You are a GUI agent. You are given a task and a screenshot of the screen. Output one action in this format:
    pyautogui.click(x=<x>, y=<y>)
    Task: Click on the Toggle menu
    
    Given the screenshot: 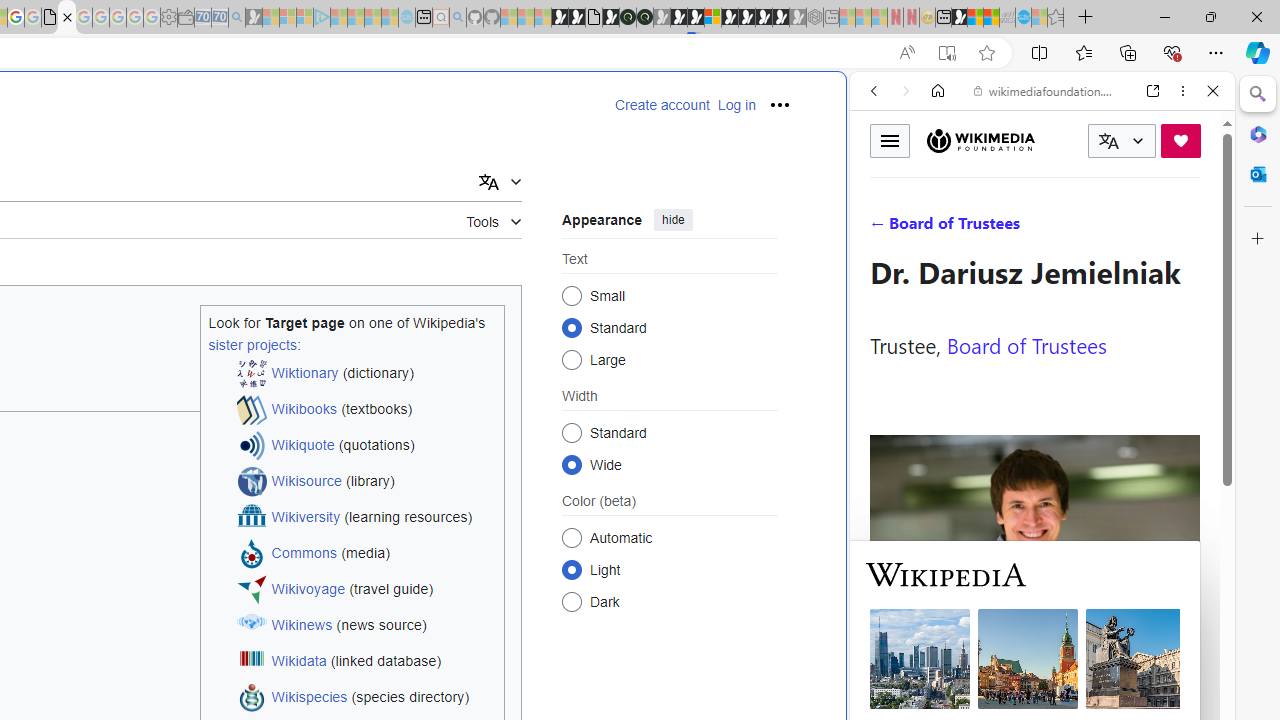 What is the action you would take?
    pyautogui.click(x=890, y=140)
    